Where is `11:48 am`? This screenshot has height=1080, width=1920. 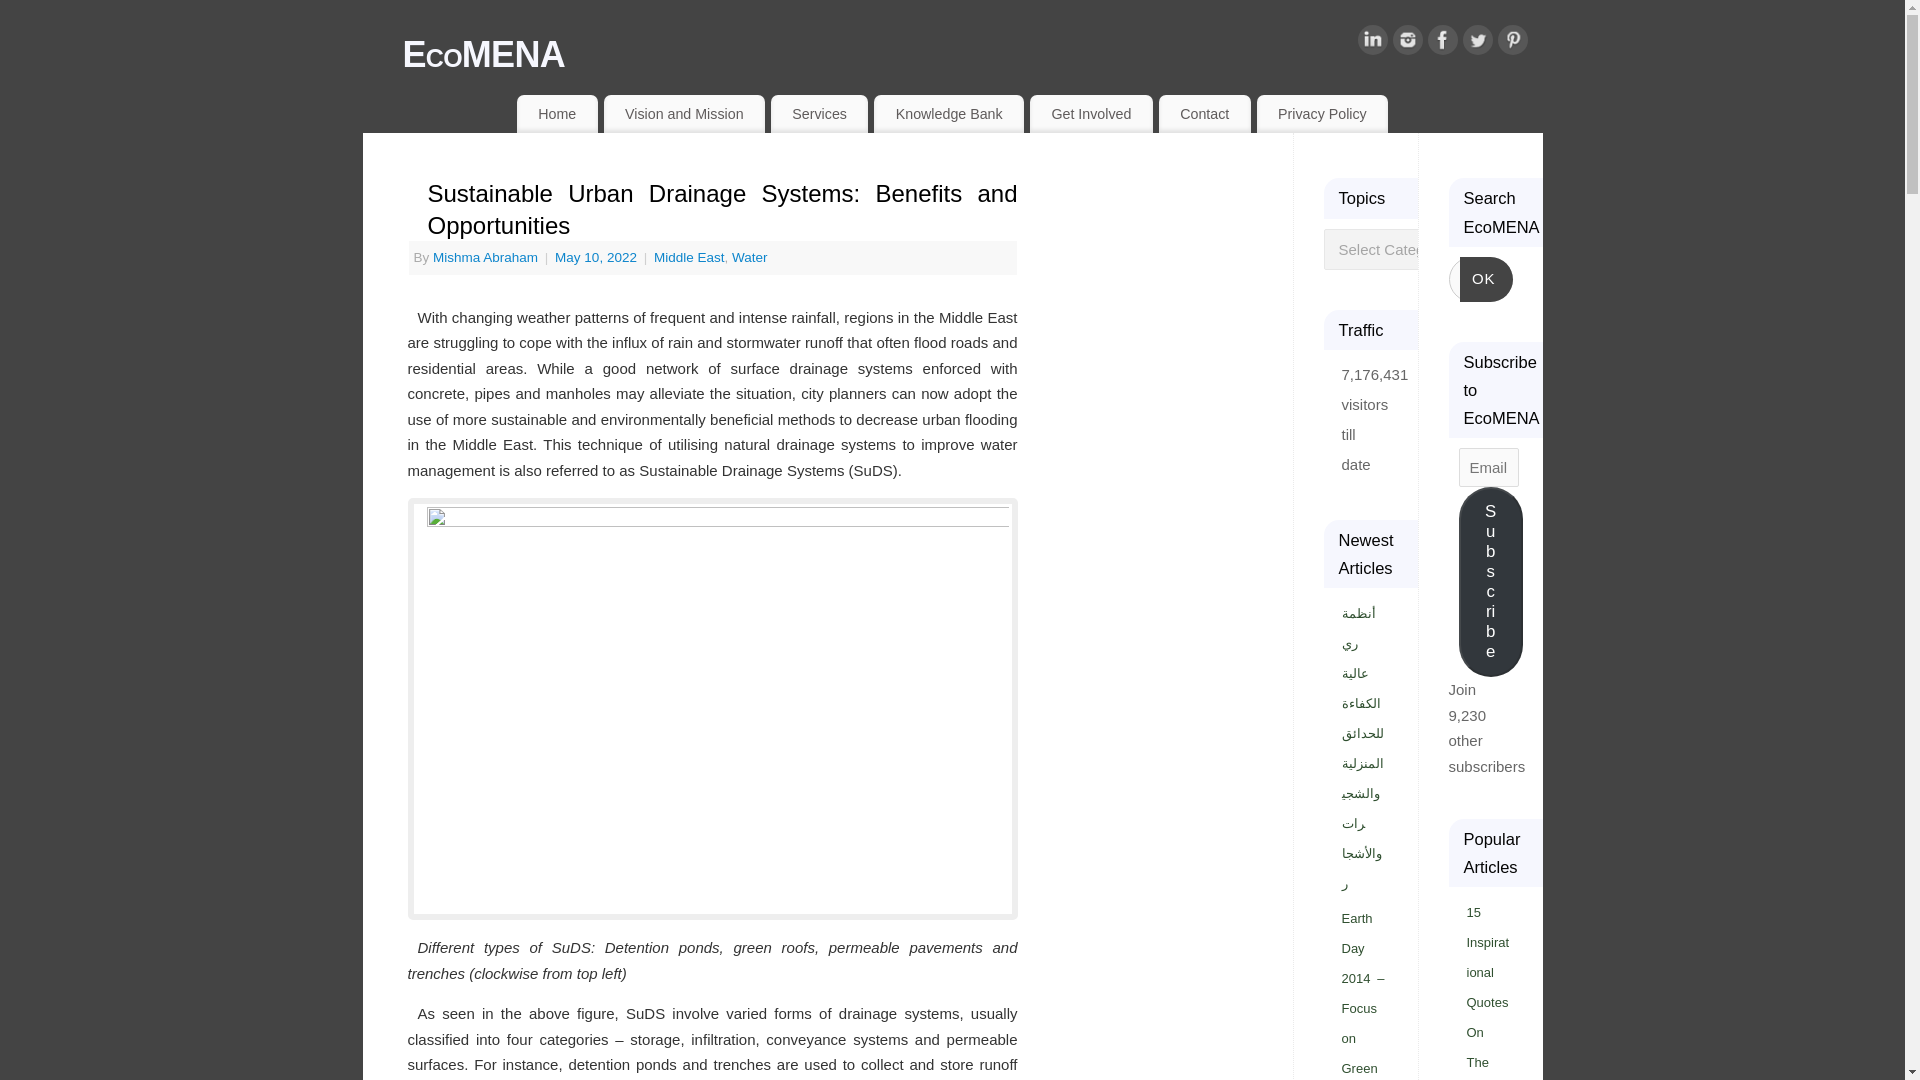 11:48 am is located at coordinates (598, 256).